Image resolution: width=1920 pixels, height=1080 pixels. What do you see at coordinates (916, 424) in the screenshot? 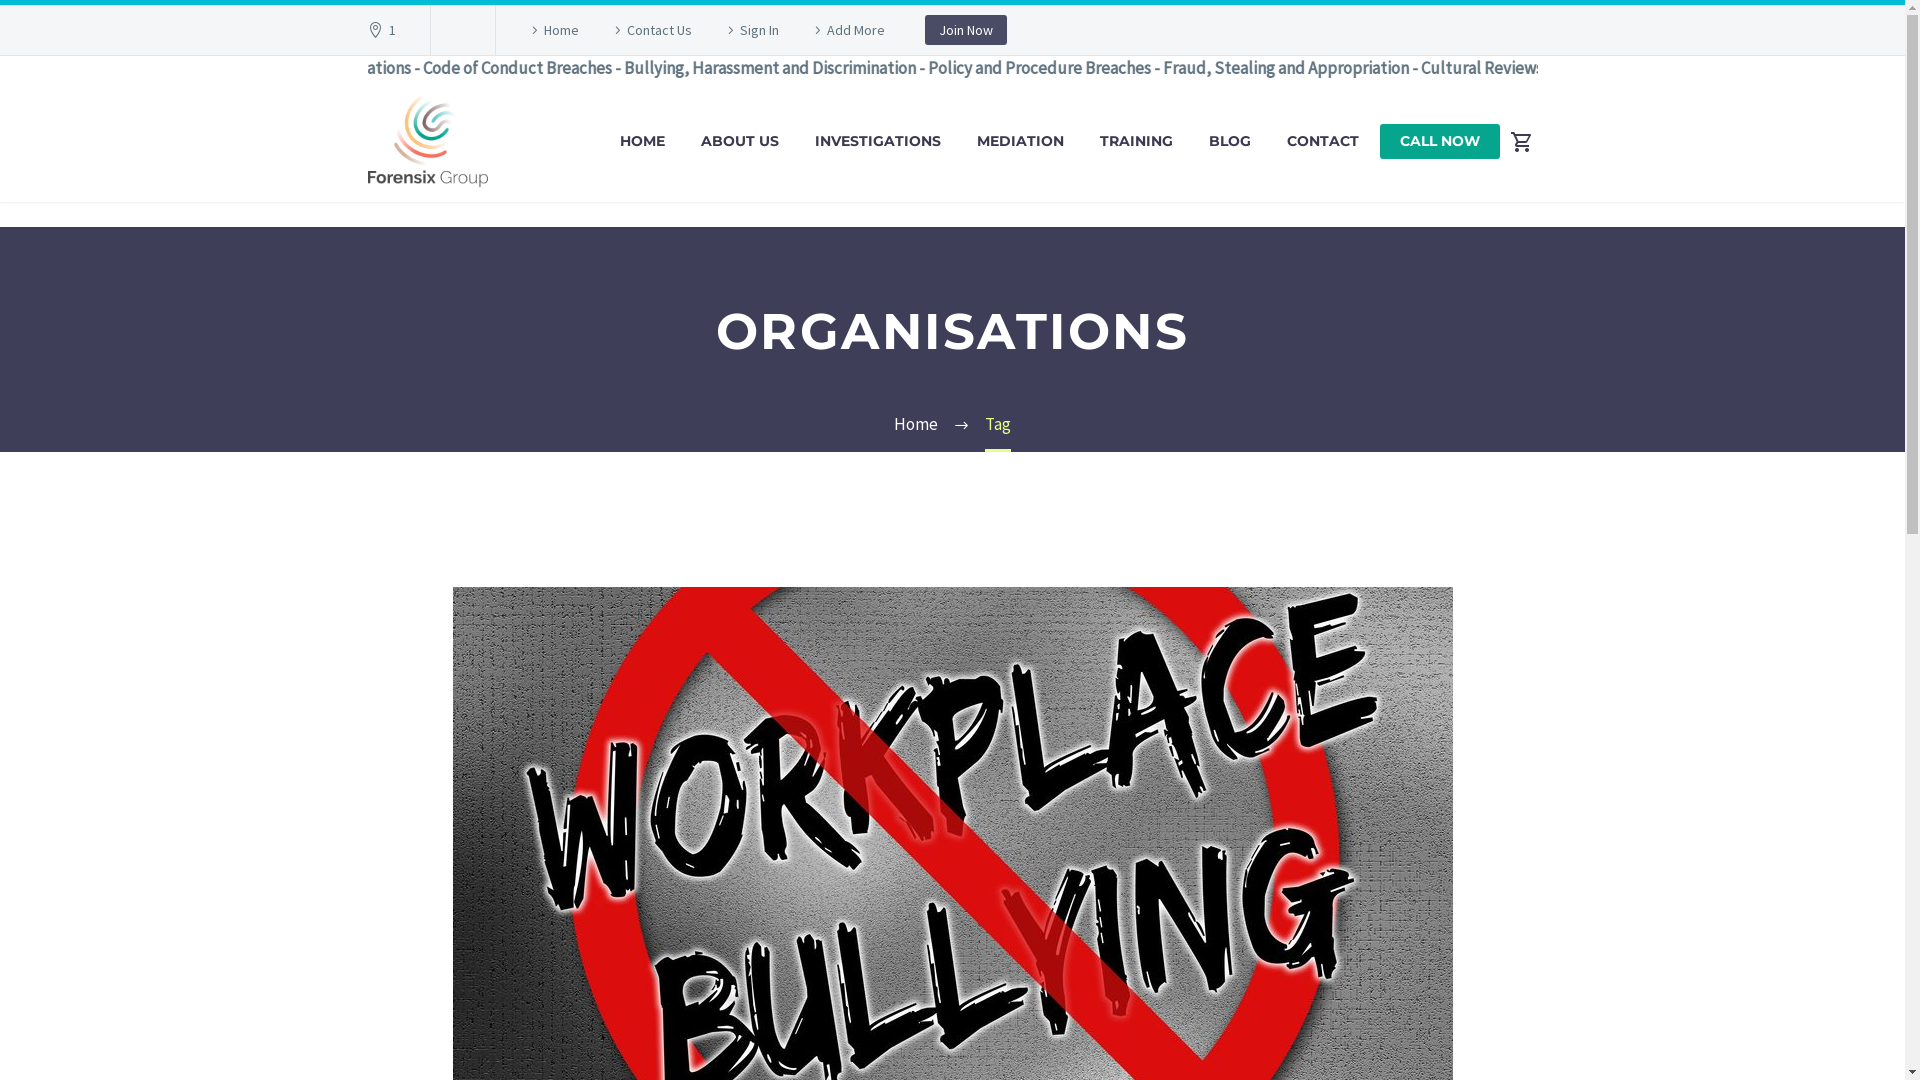
I see `Home` at bounding box center [916, 424].